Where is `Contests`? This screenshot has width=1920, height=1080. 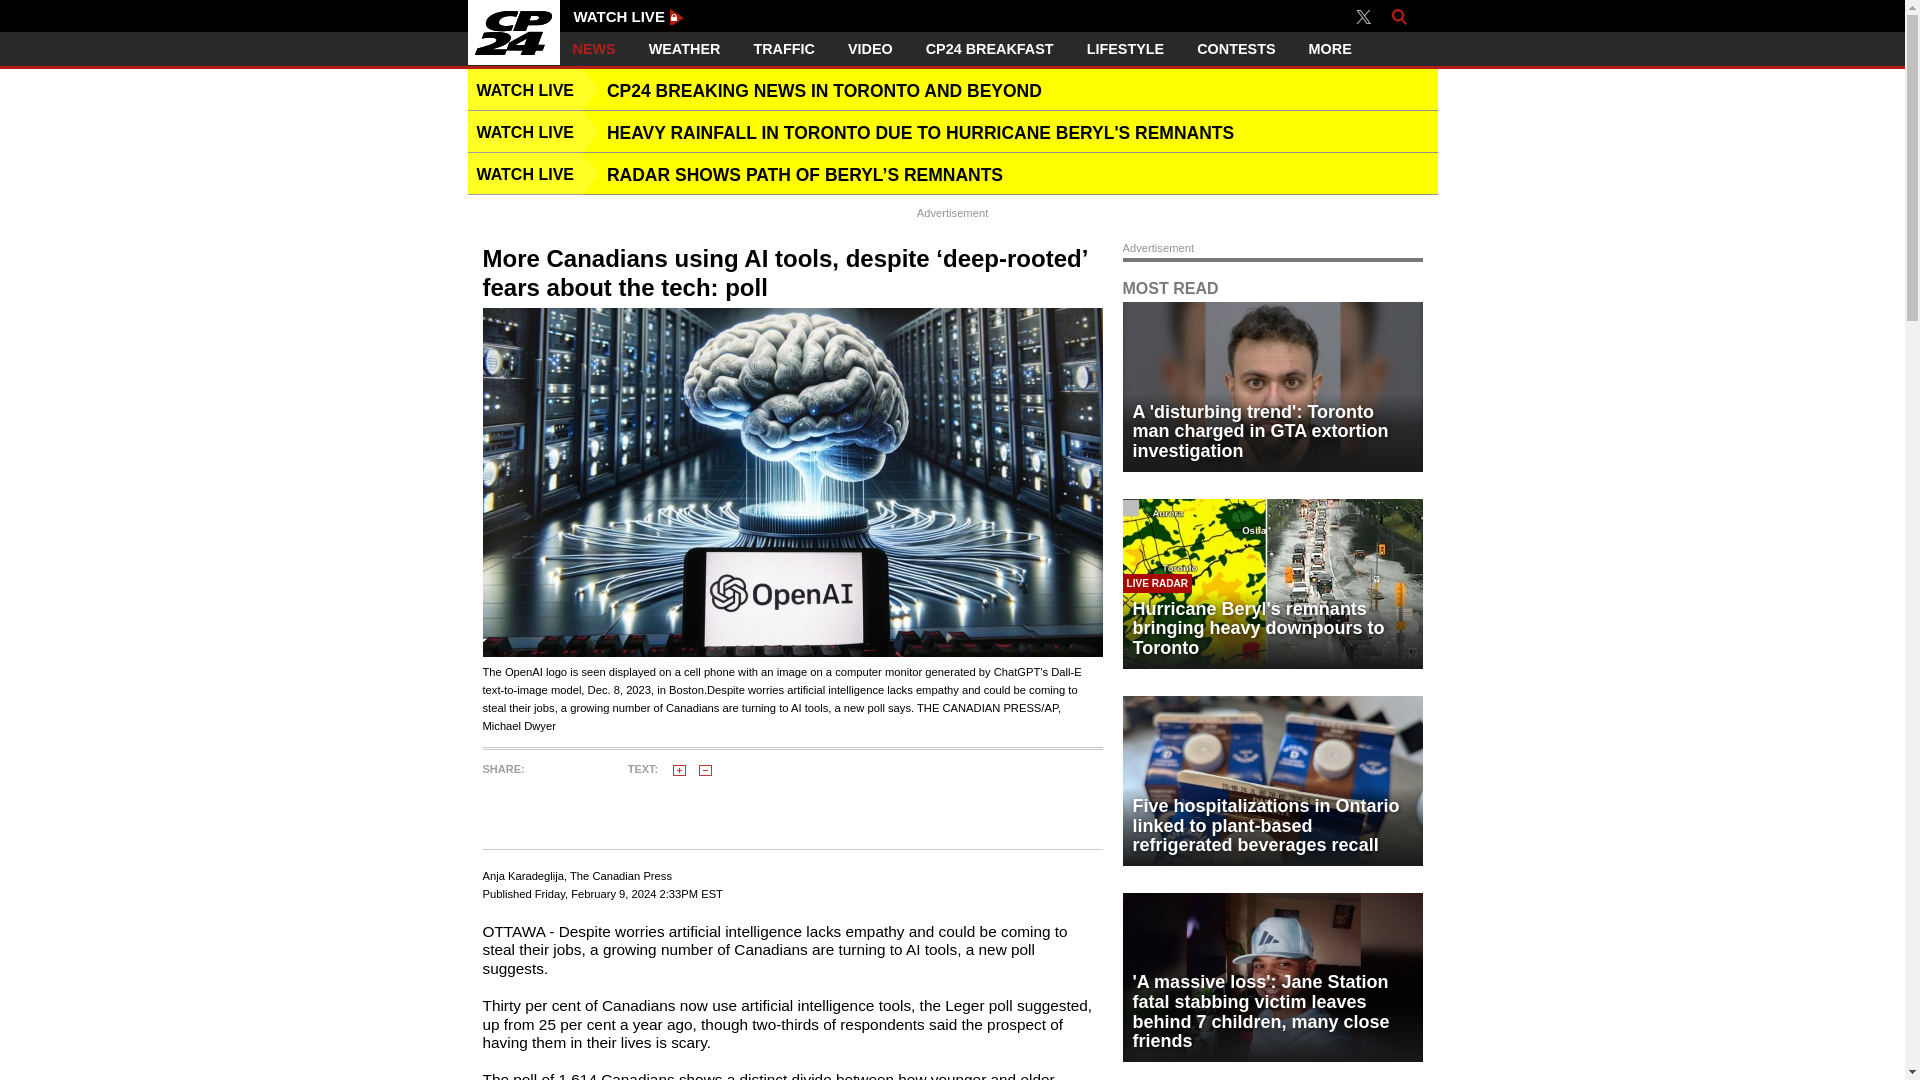 Contests is located at coordinates (1235, 49).